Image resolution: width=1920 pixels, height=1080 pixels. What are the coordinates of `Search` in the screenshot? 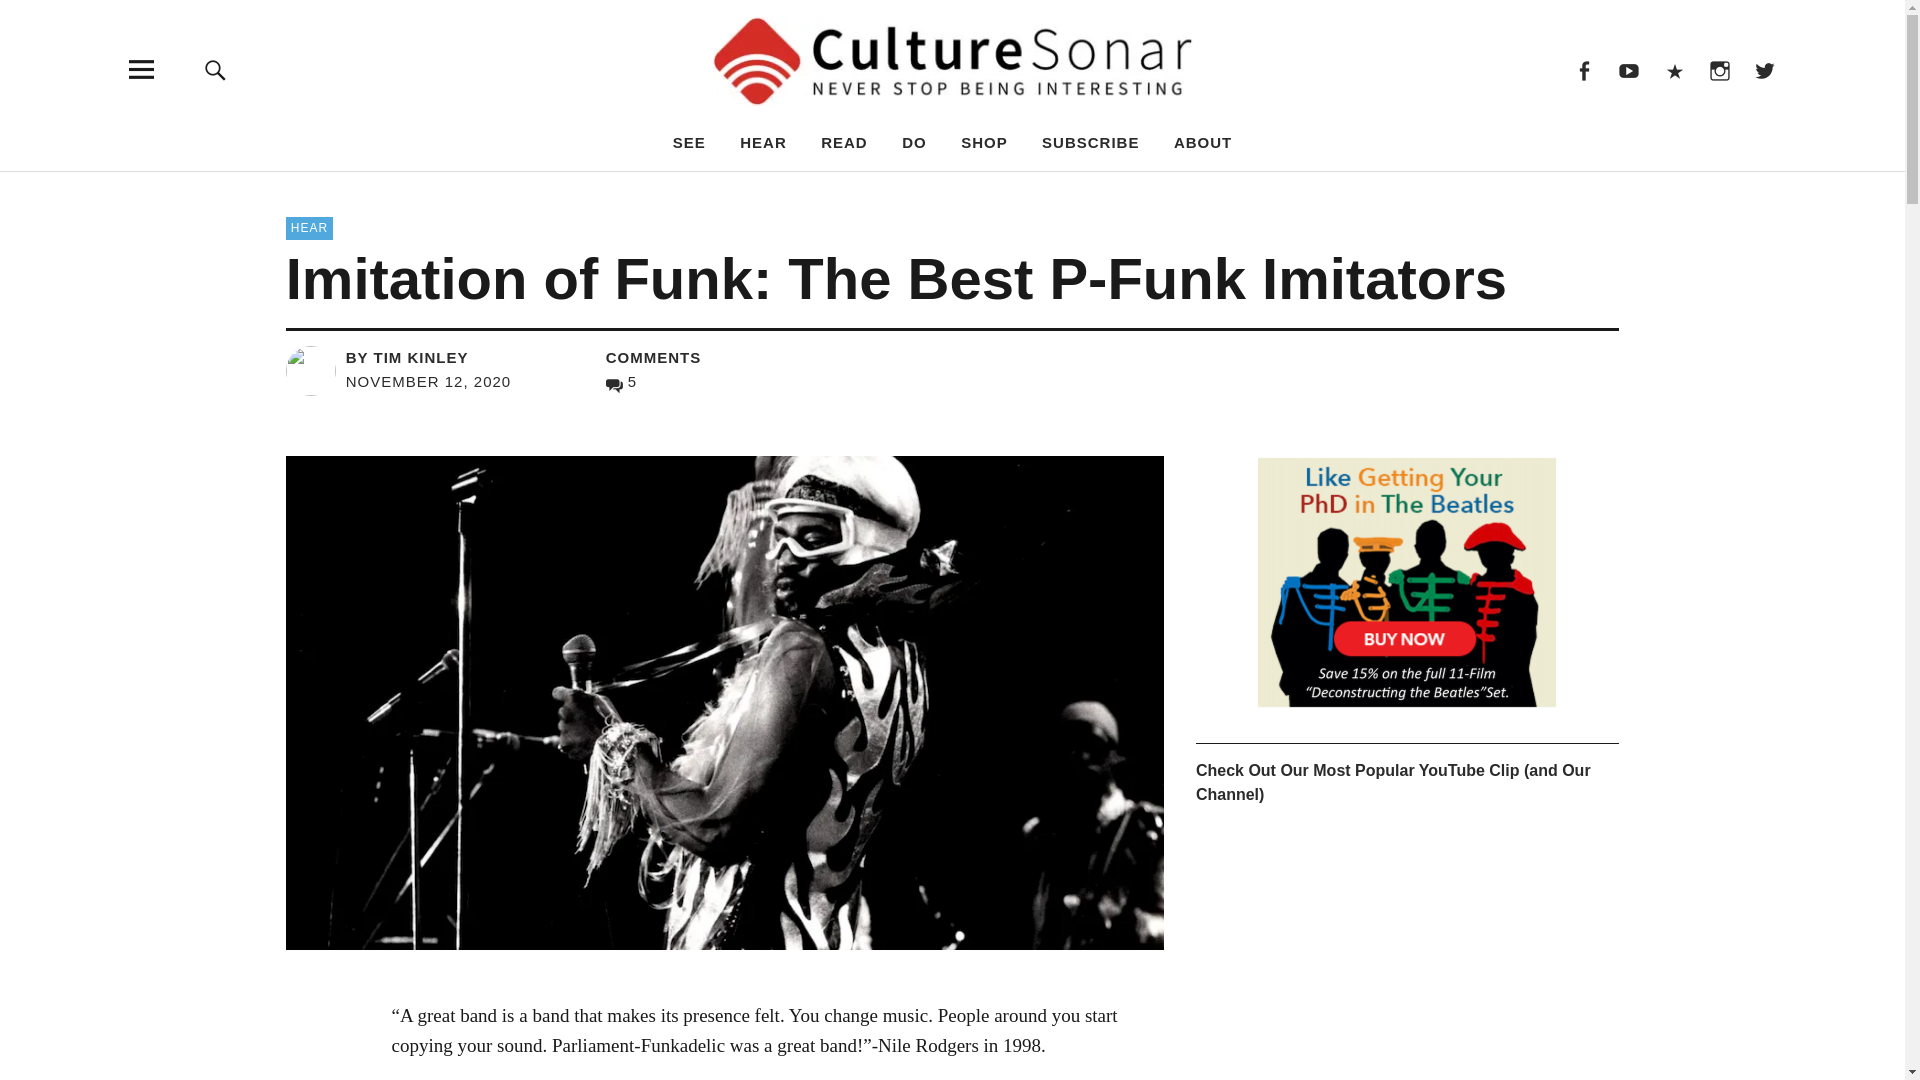 It's located at (1274, 190).